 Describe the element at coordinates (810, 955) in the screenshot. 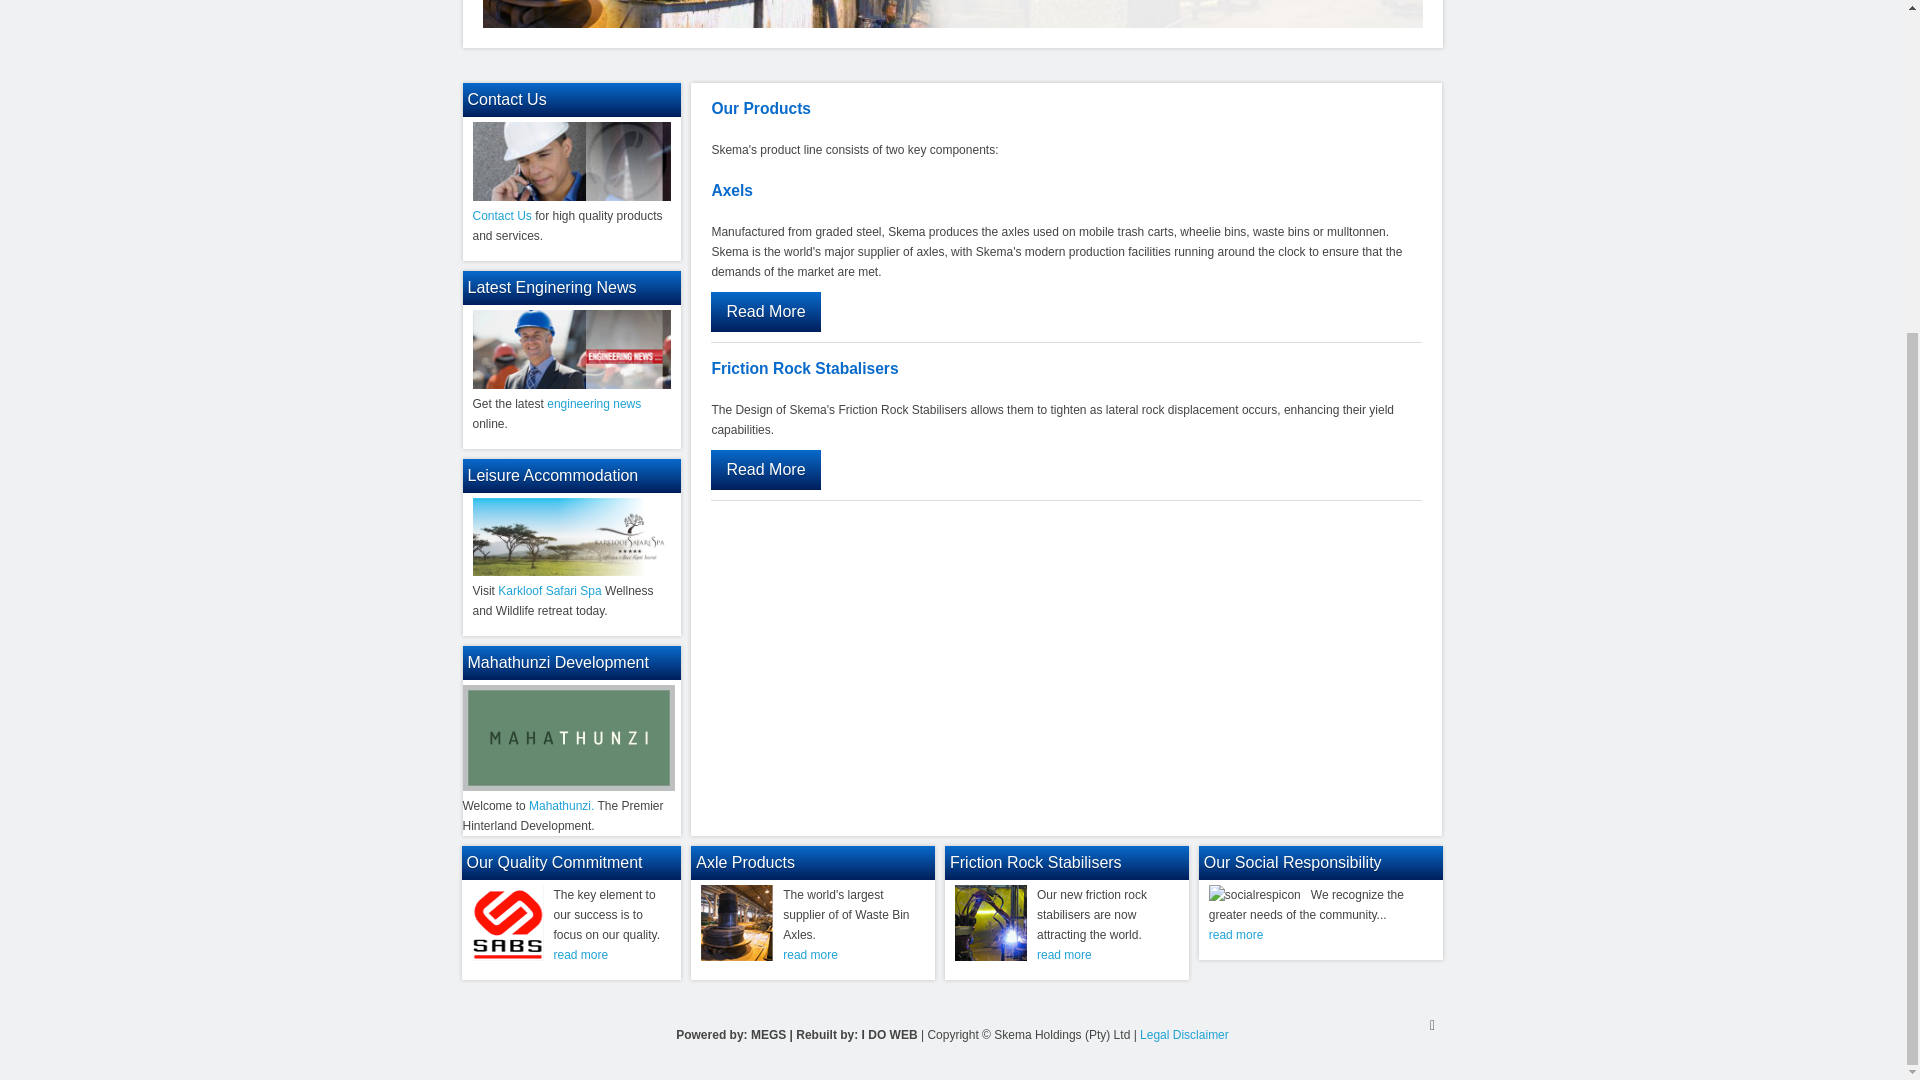

I see `read more` at that location.